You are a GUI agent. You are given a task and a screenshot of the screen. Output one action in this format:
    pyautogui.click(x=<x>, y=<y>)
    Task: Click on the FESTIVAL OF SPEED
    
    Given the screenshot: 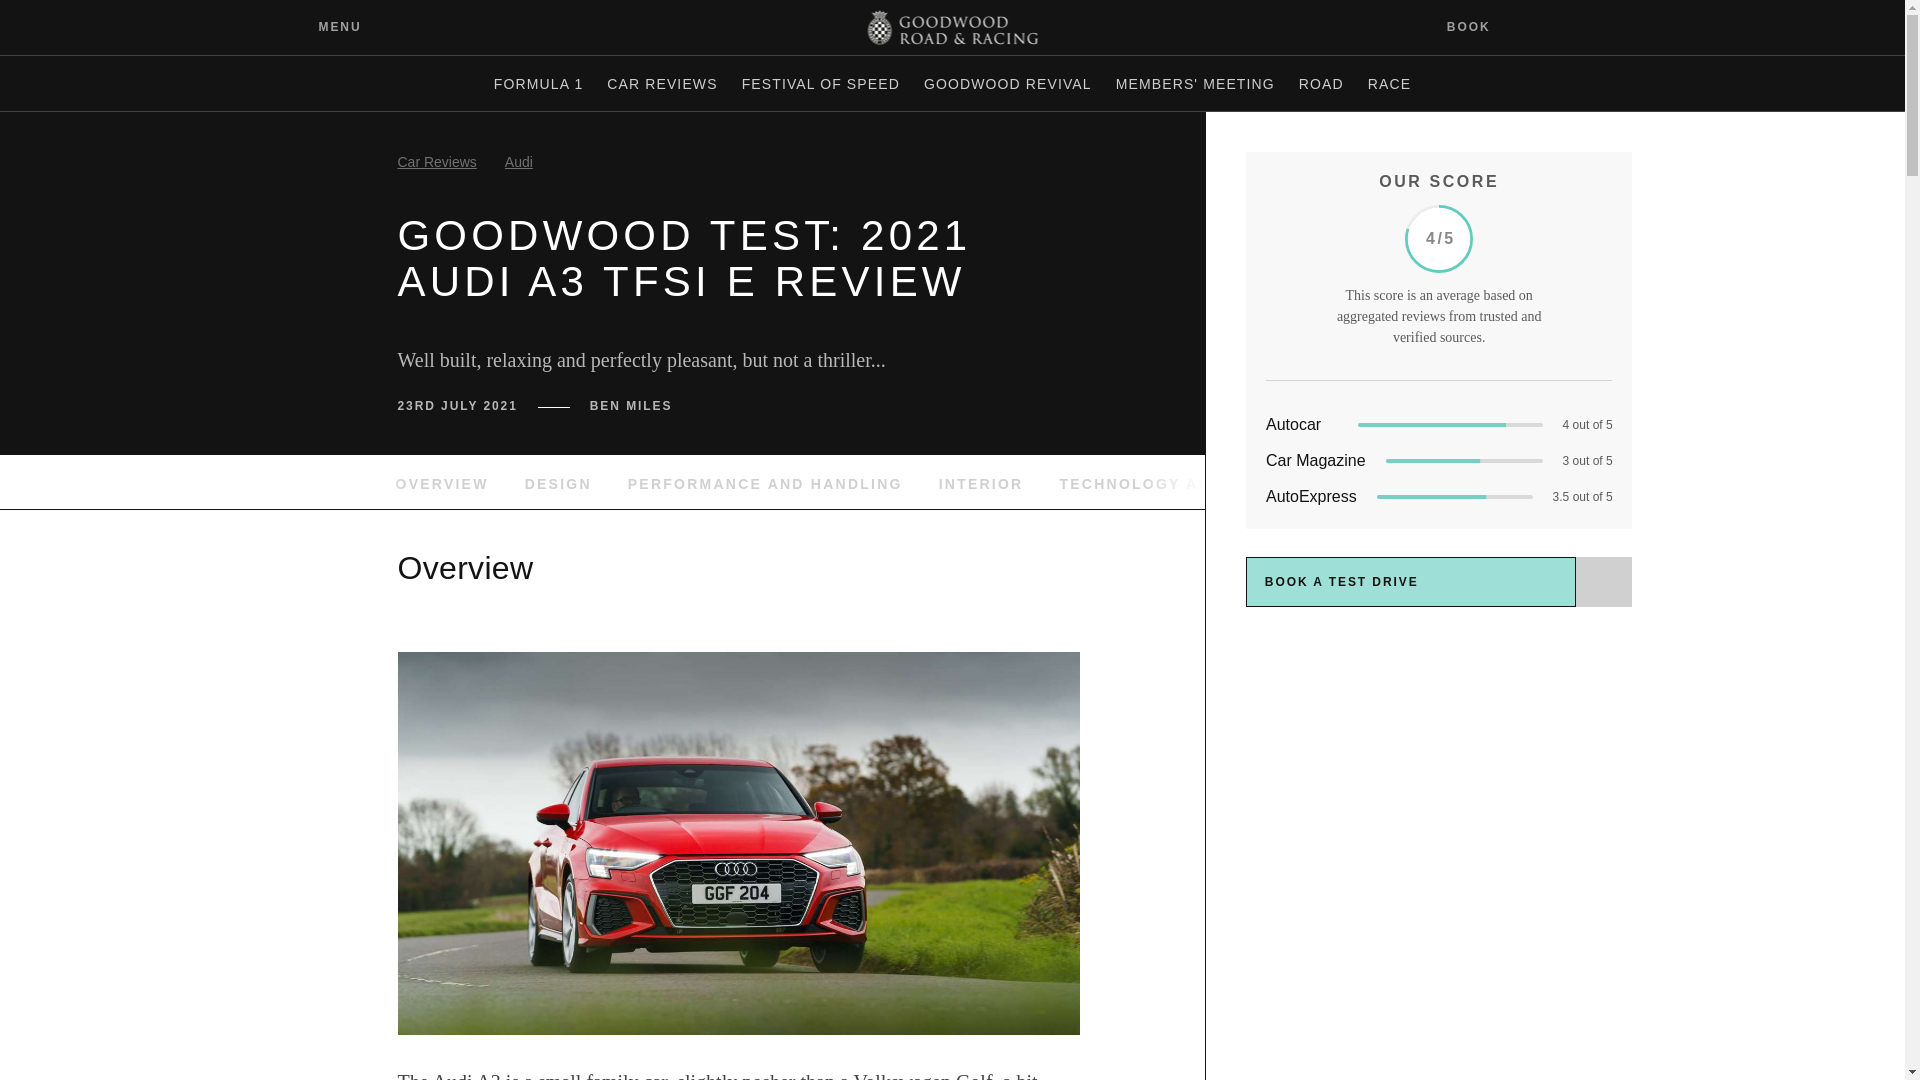 What is the action you would take?
    pyautogui.click(x=820, y=84)
    